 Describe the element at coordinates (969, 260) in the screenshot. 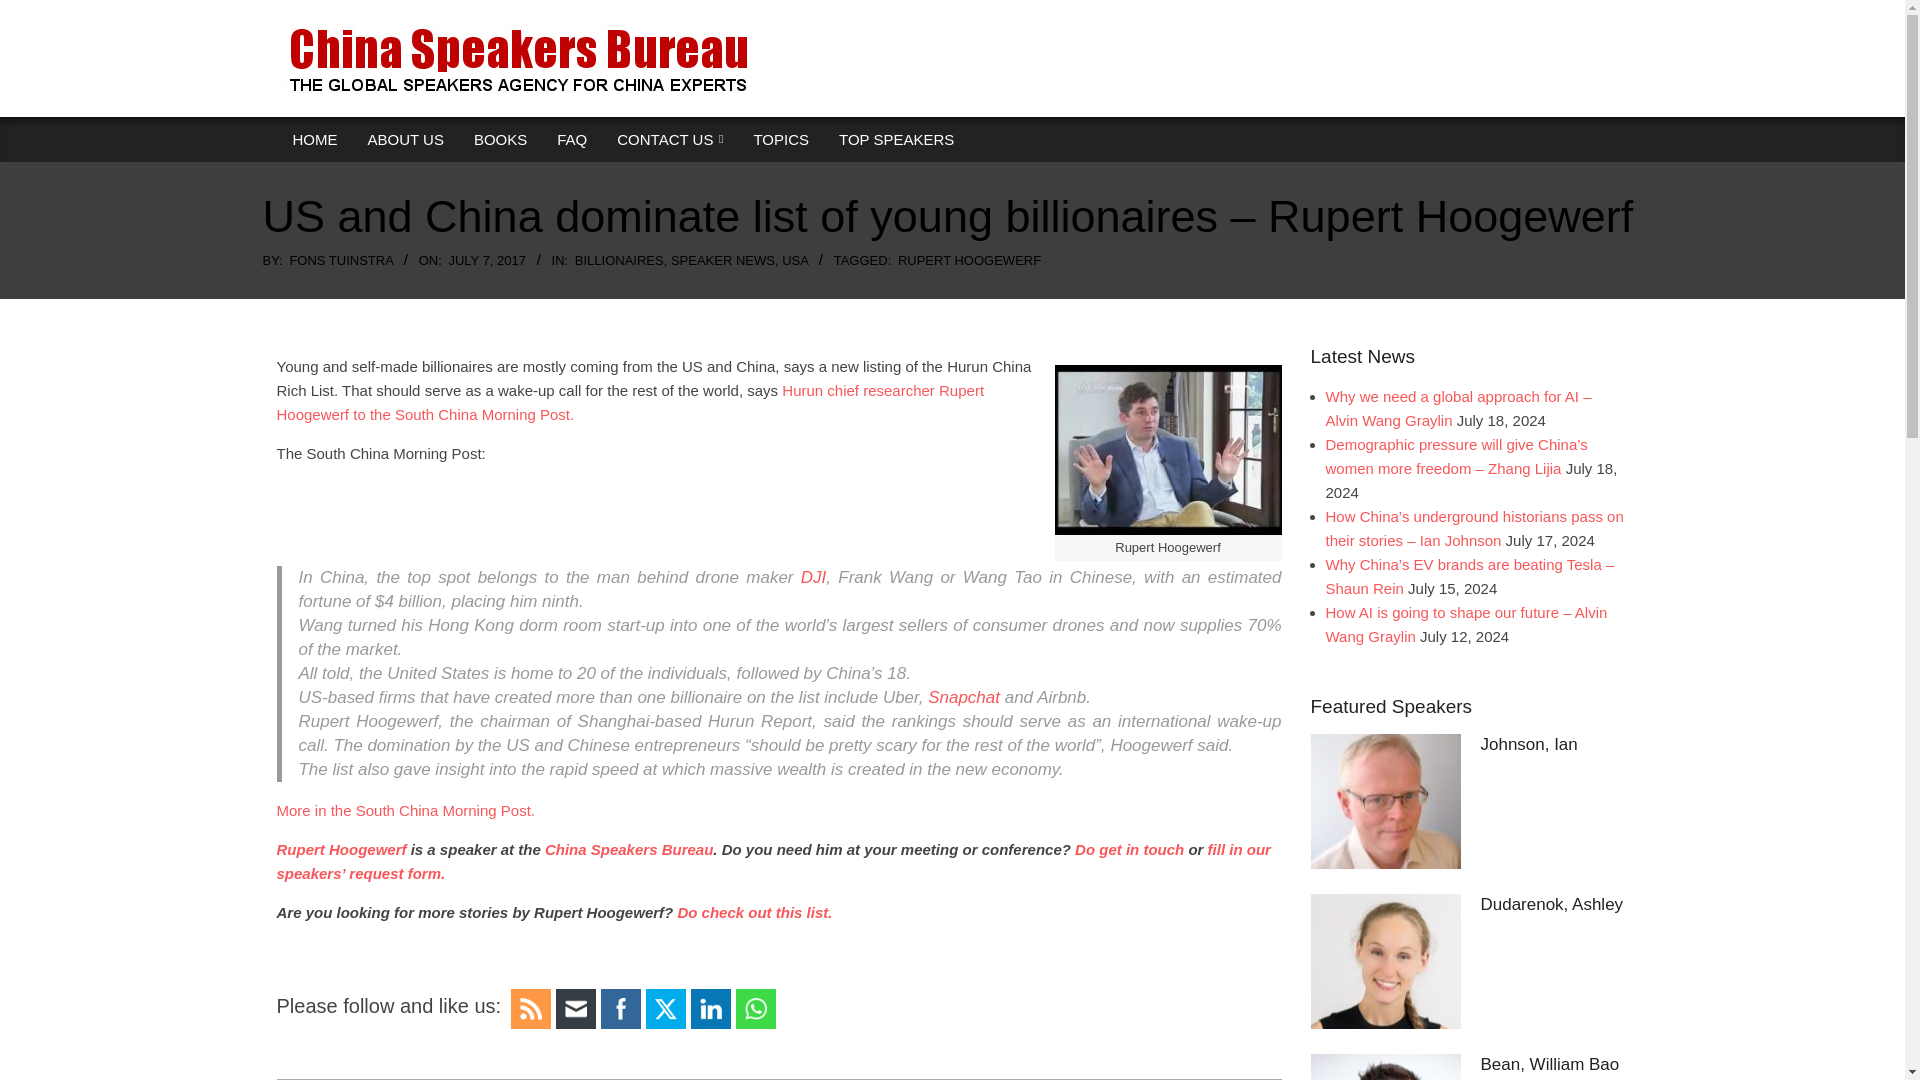

I see `RUPERT HOOGEWERF` at that location.